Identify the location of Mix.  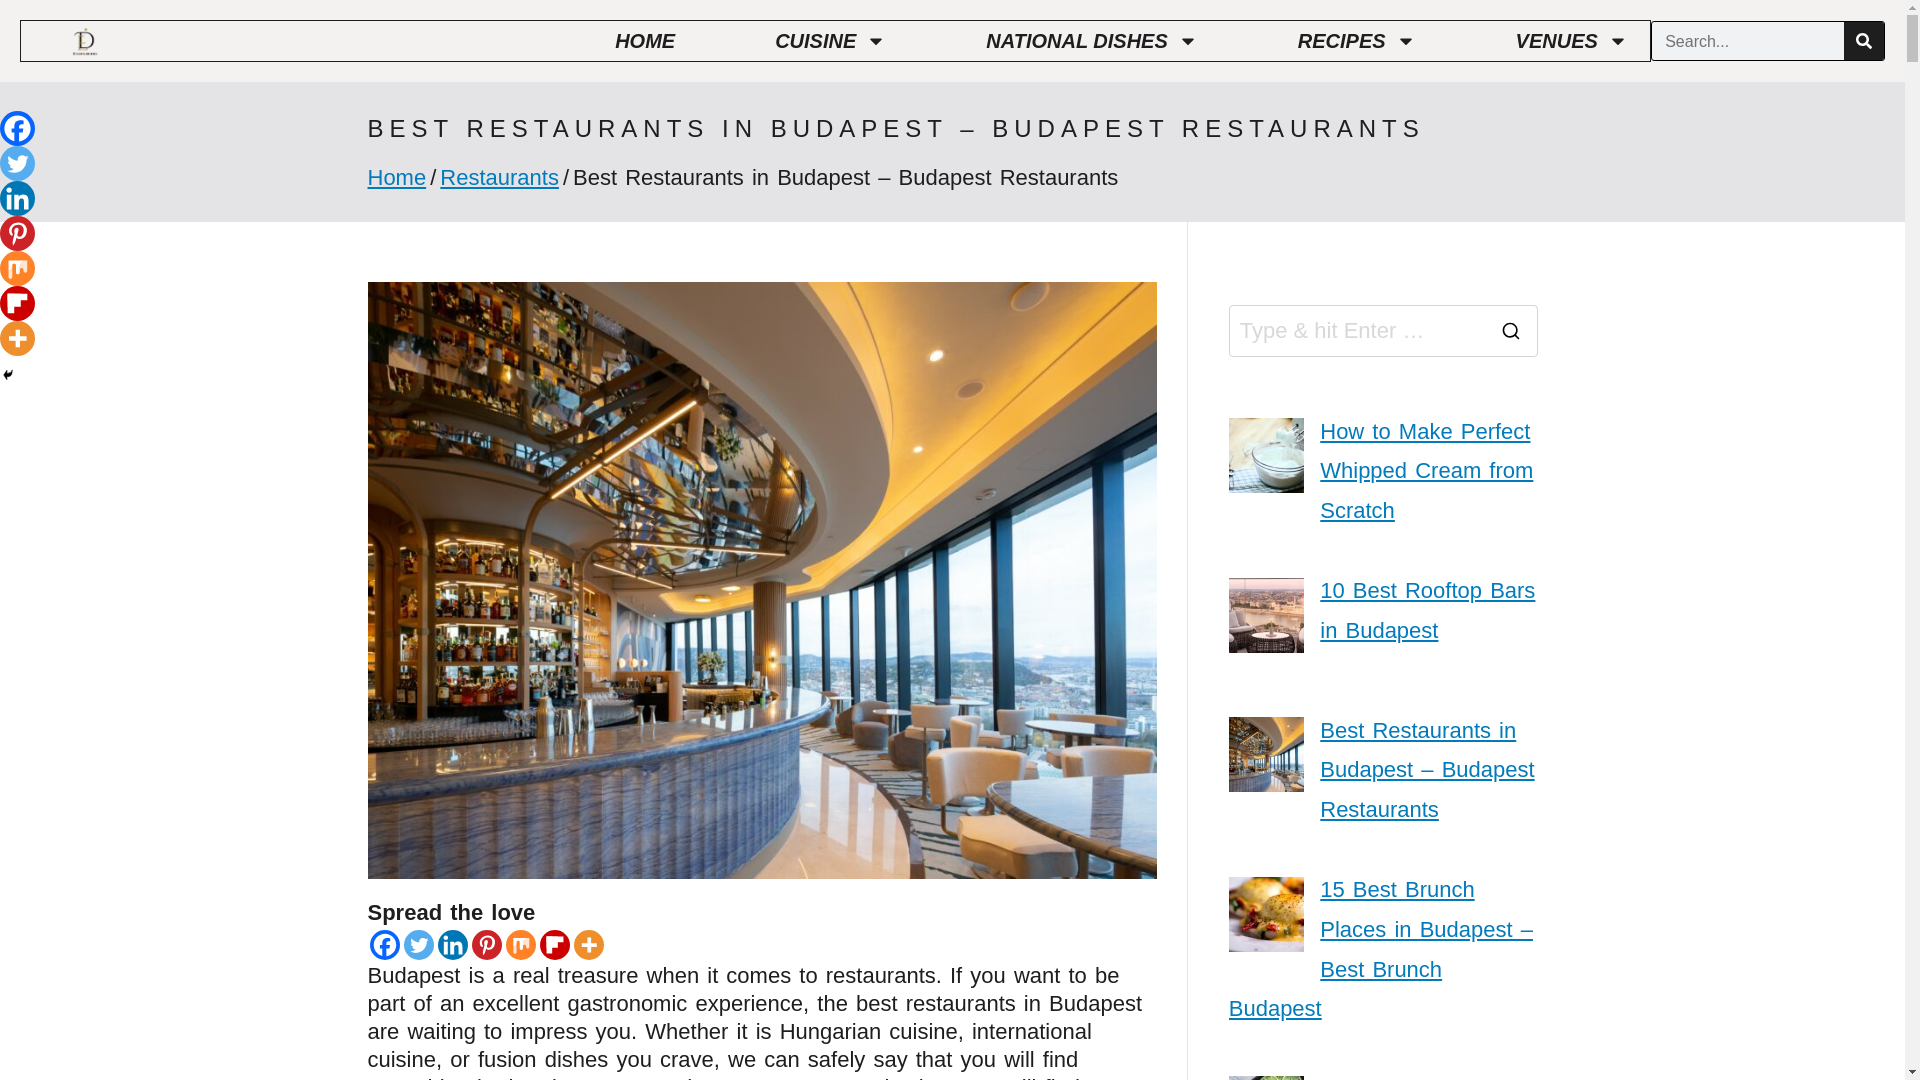
(520, 944).